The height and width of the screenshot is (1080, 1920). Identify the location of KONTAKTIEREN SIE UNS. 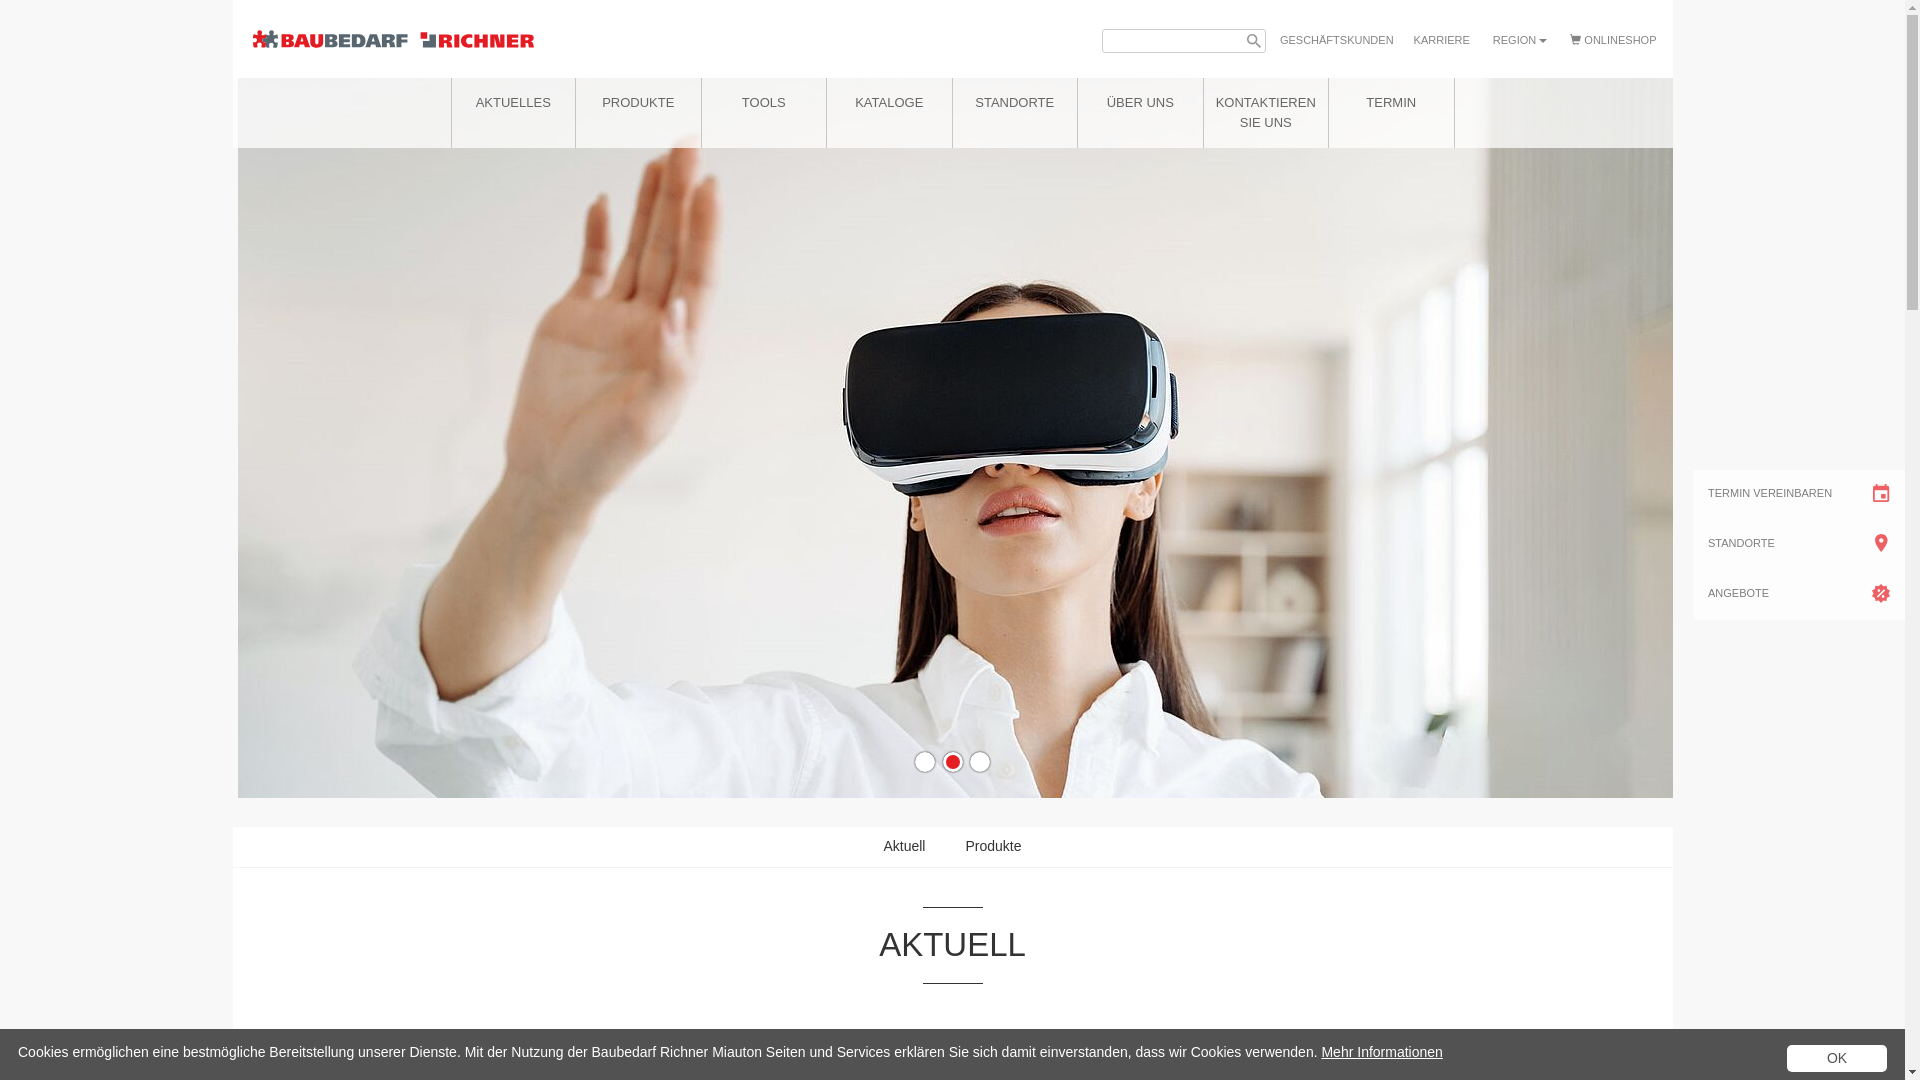
(1266, 112).